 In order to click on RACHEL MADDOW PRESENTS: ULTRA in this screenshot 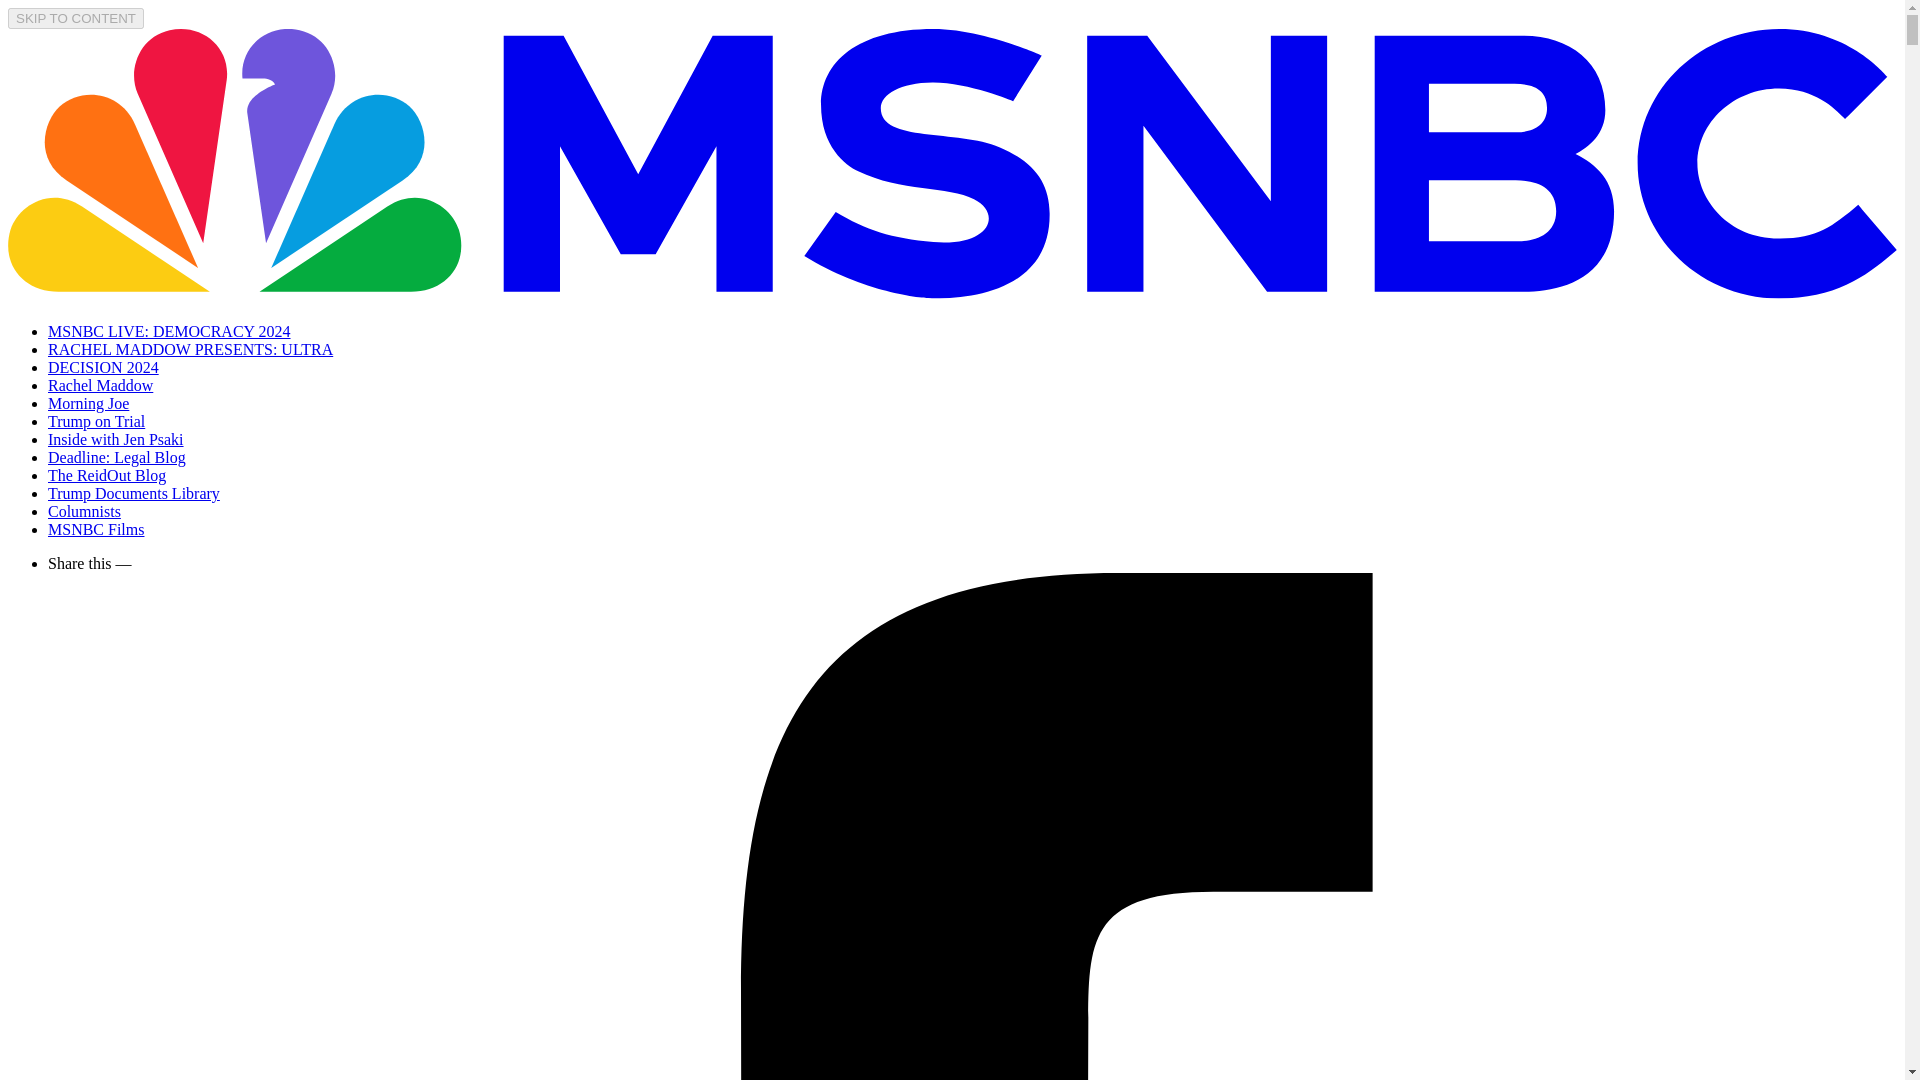, I will do `click(190, 349)`.